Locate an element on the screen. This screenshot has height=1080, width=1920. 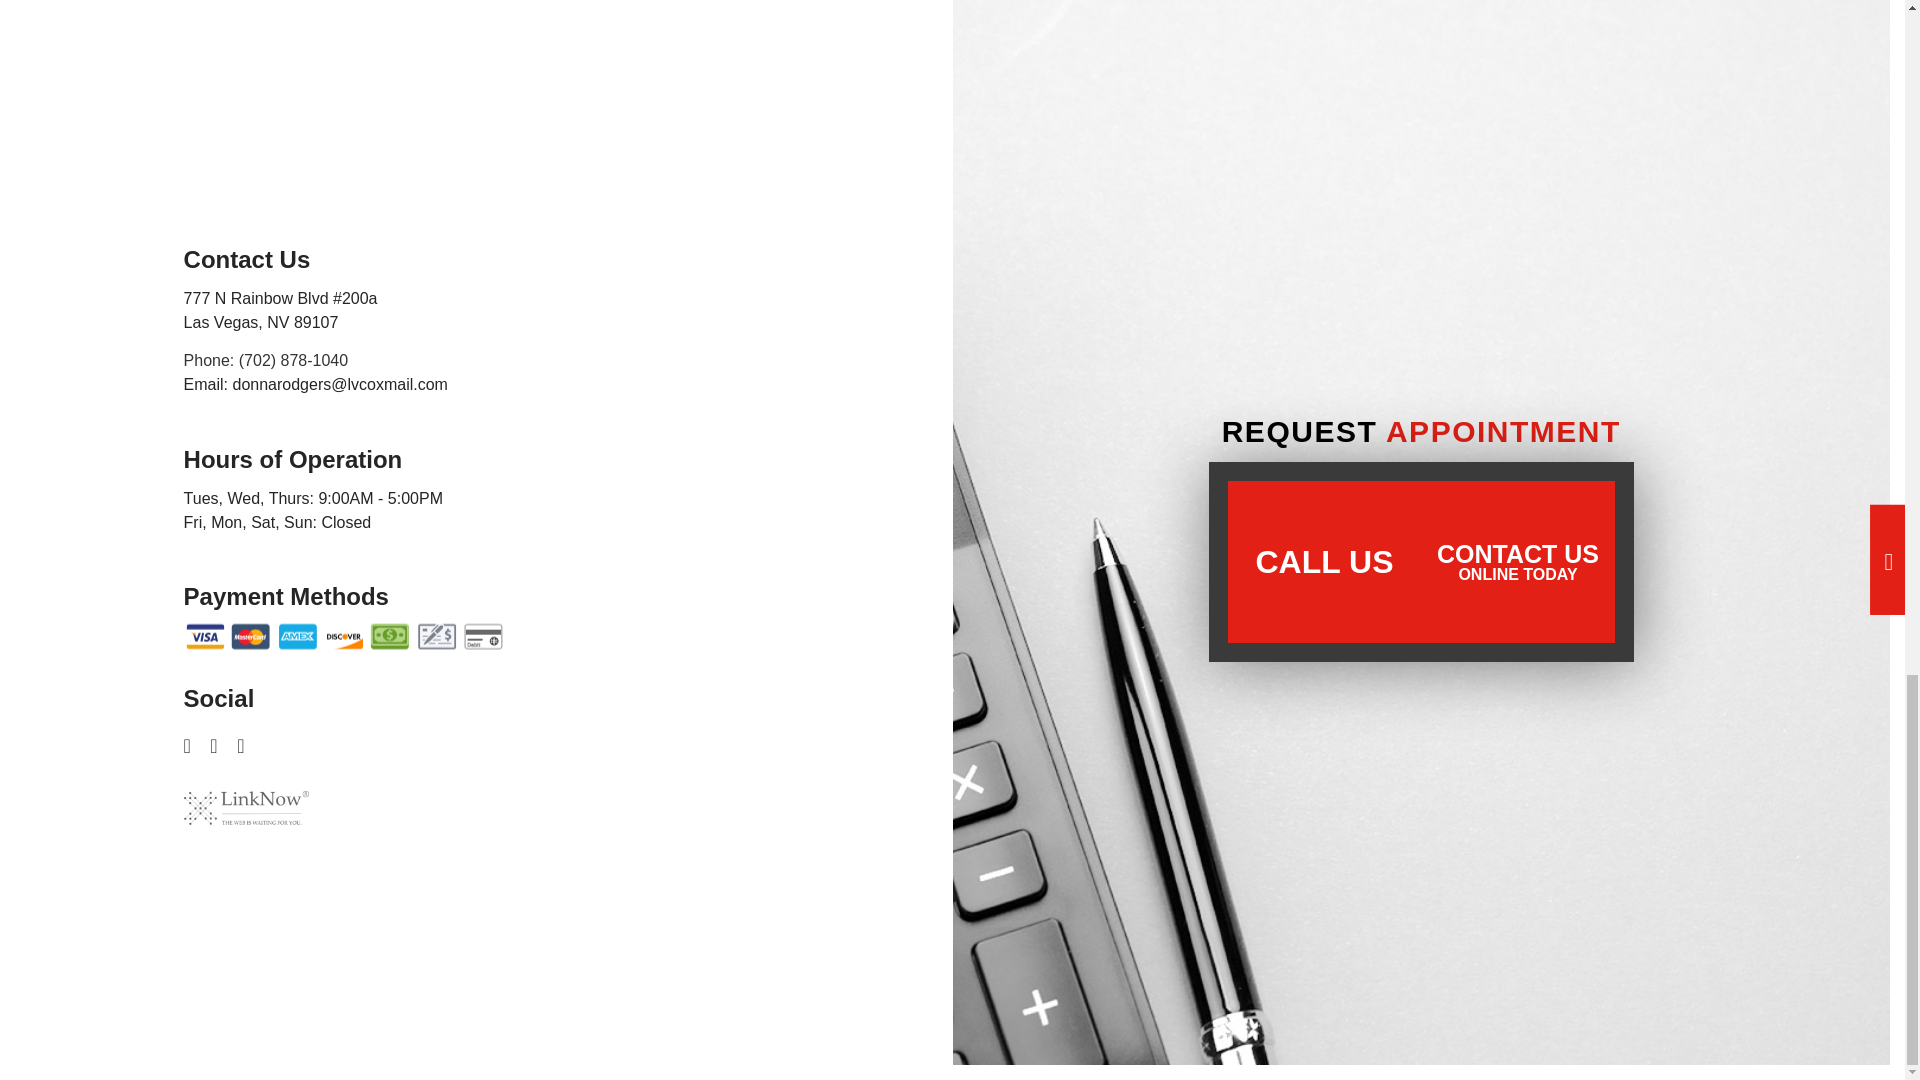
American Express is located at coordinates (297, 637).